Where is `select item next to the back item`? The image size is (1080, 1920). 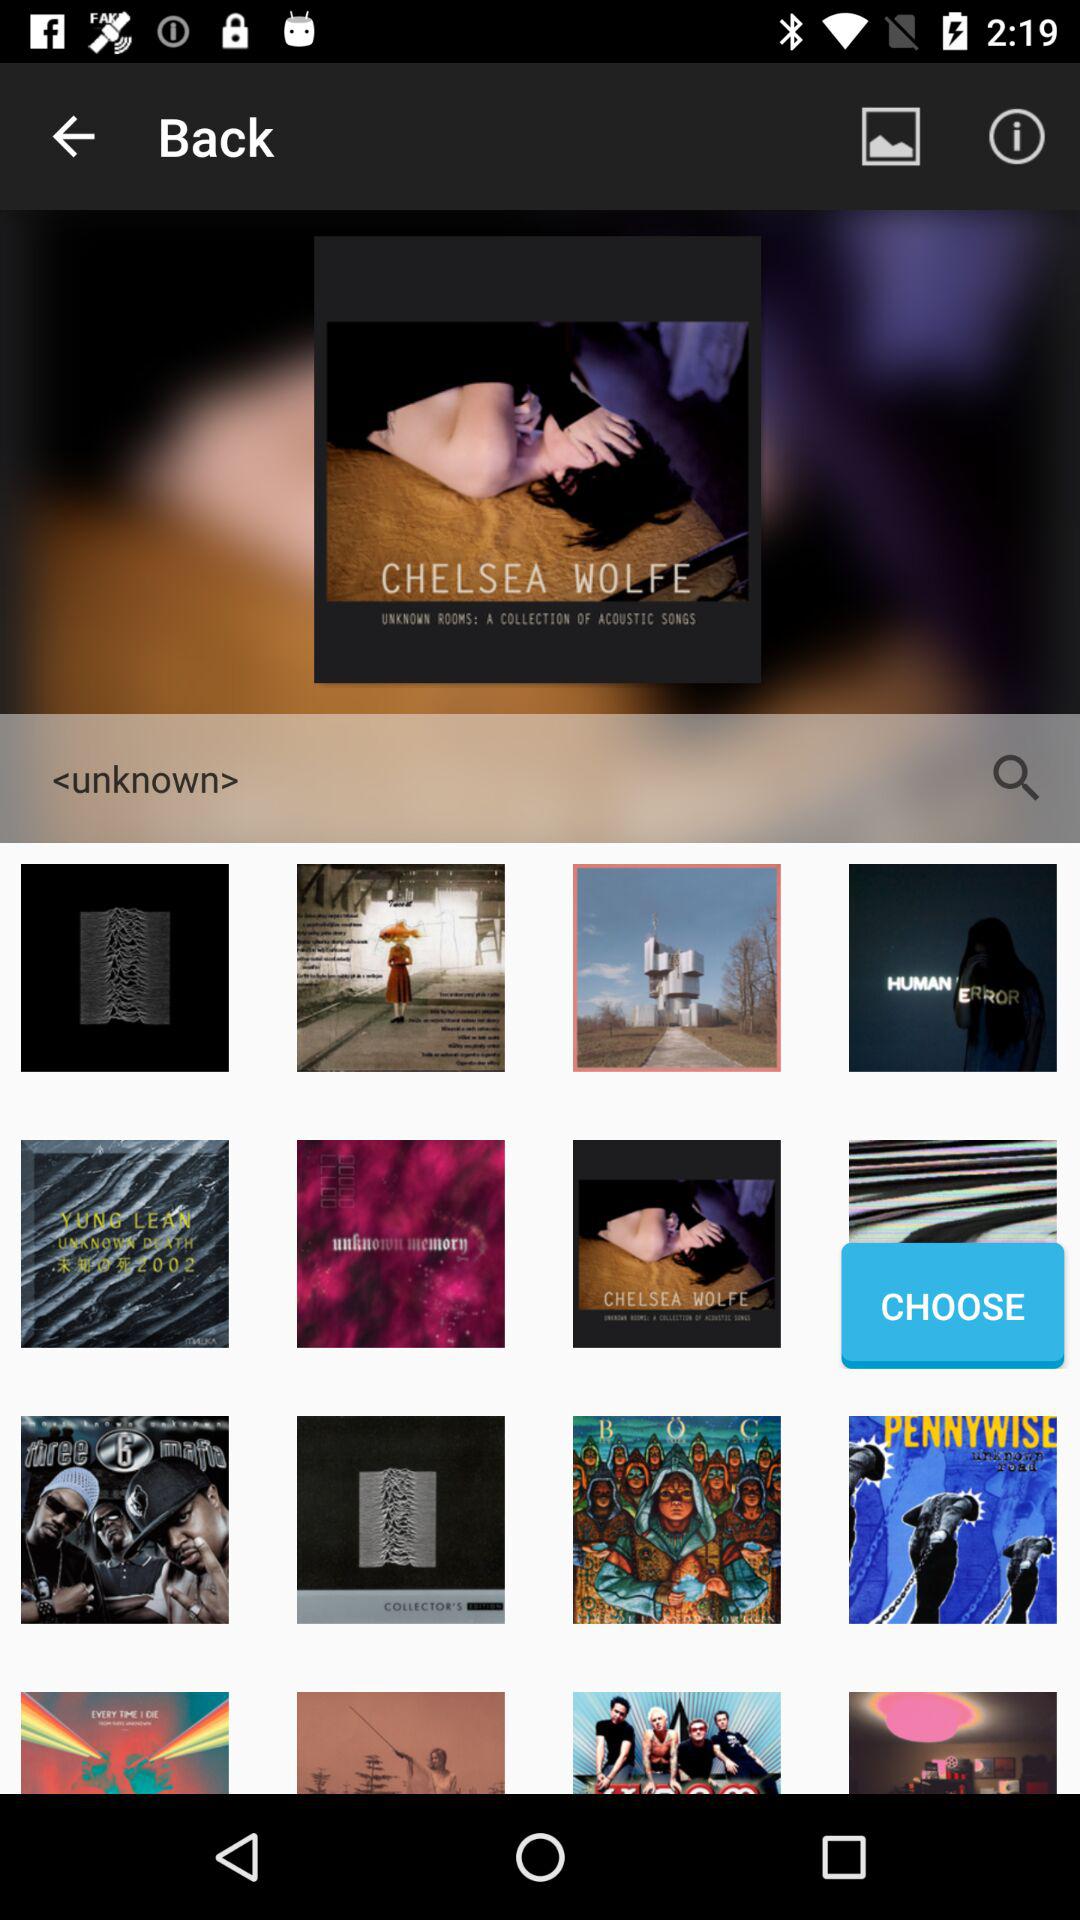 select item next to the back item is located at coordinates (890, 136).